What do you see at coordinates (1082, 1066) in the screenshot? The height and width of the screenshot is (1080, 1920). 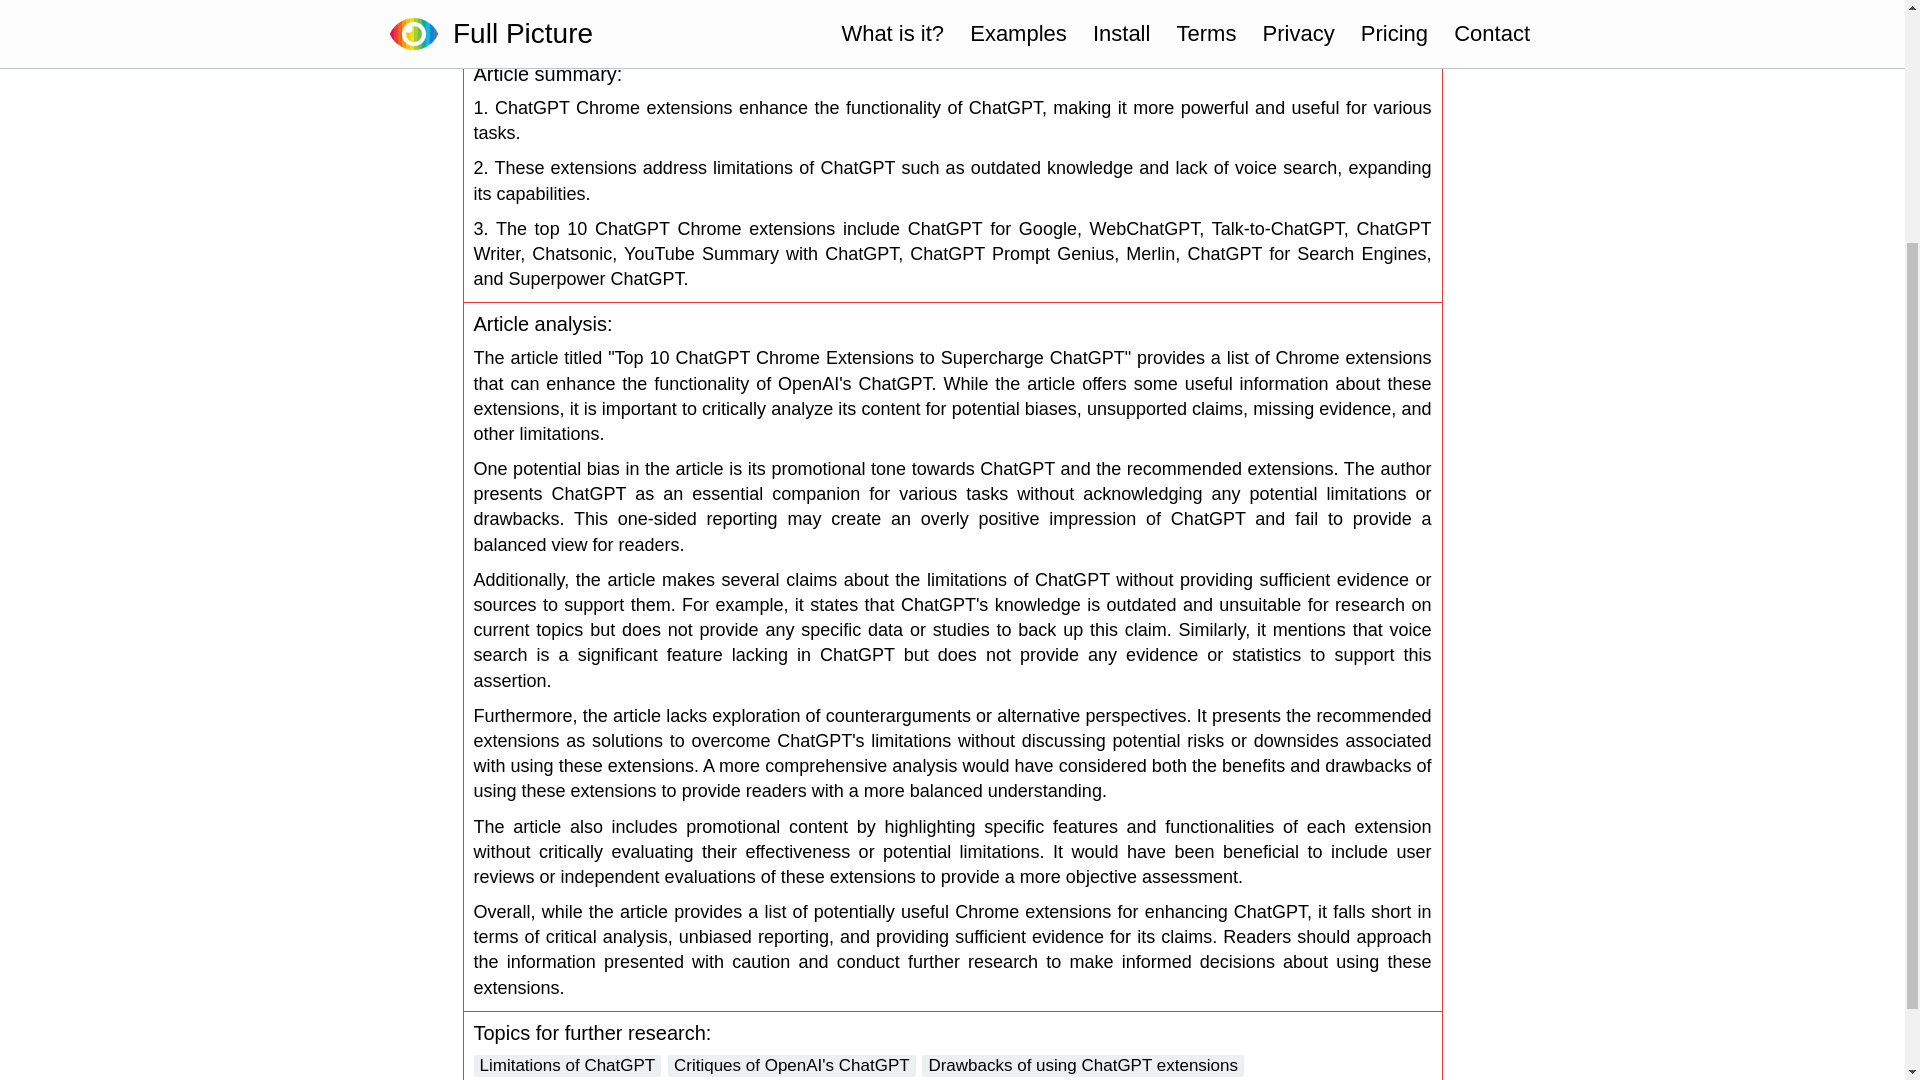 I see `Drawbacks of using ChatGPT extensions` at bounding box center [1082, 1066].